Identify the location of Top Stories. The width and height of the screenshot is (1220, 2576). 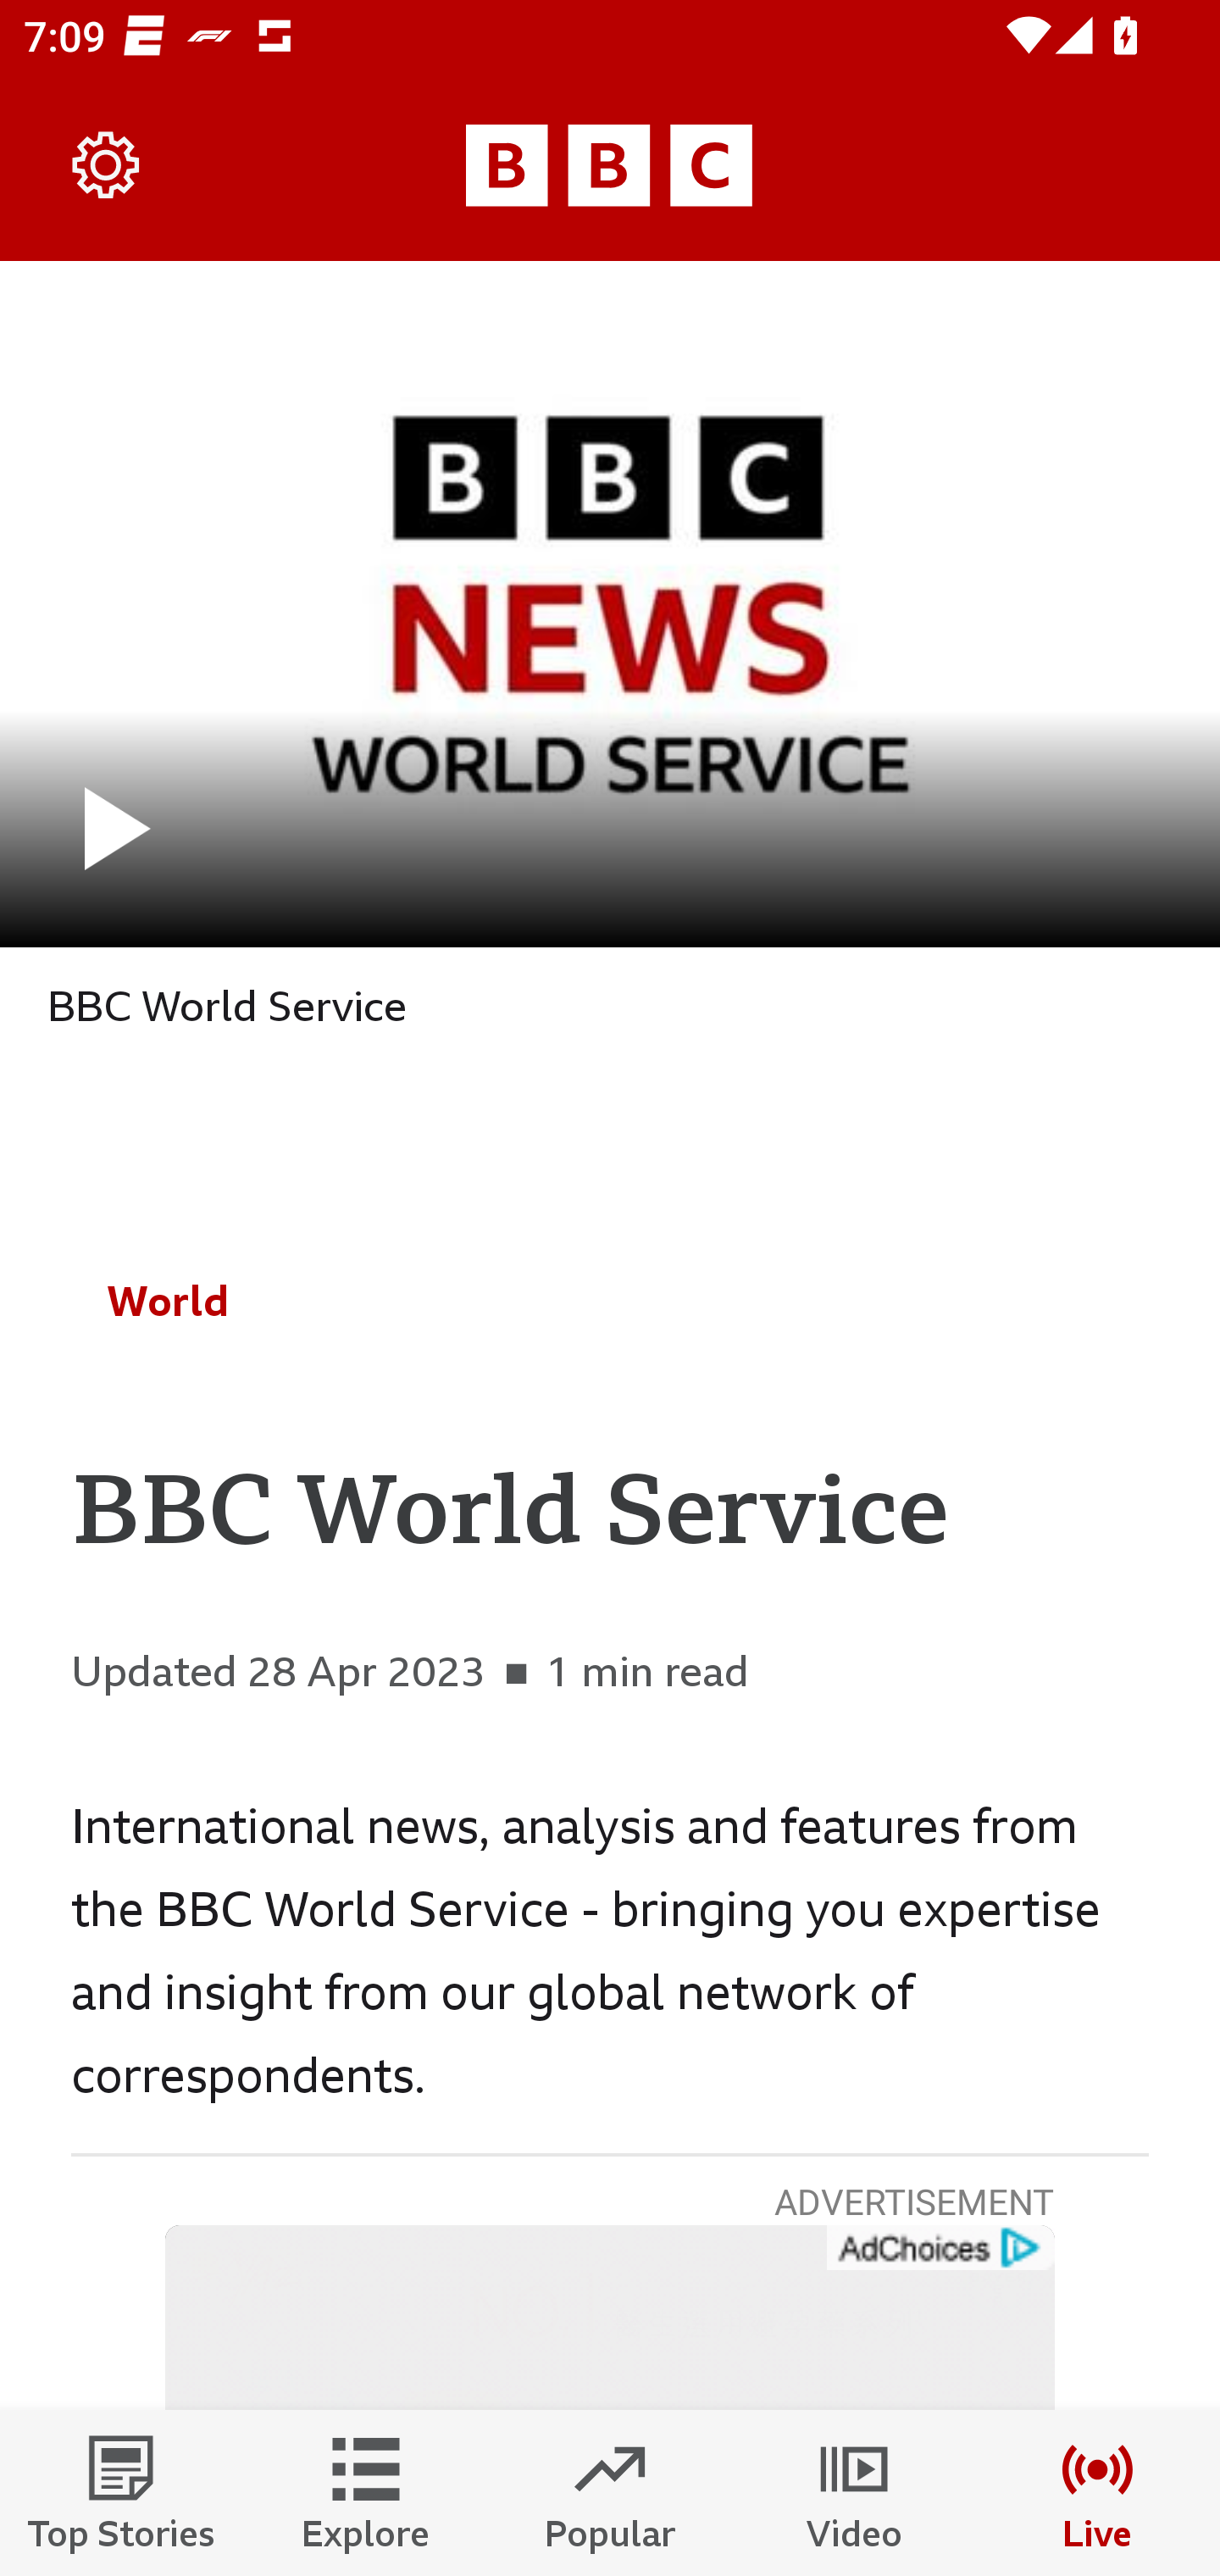
(122, 2493).